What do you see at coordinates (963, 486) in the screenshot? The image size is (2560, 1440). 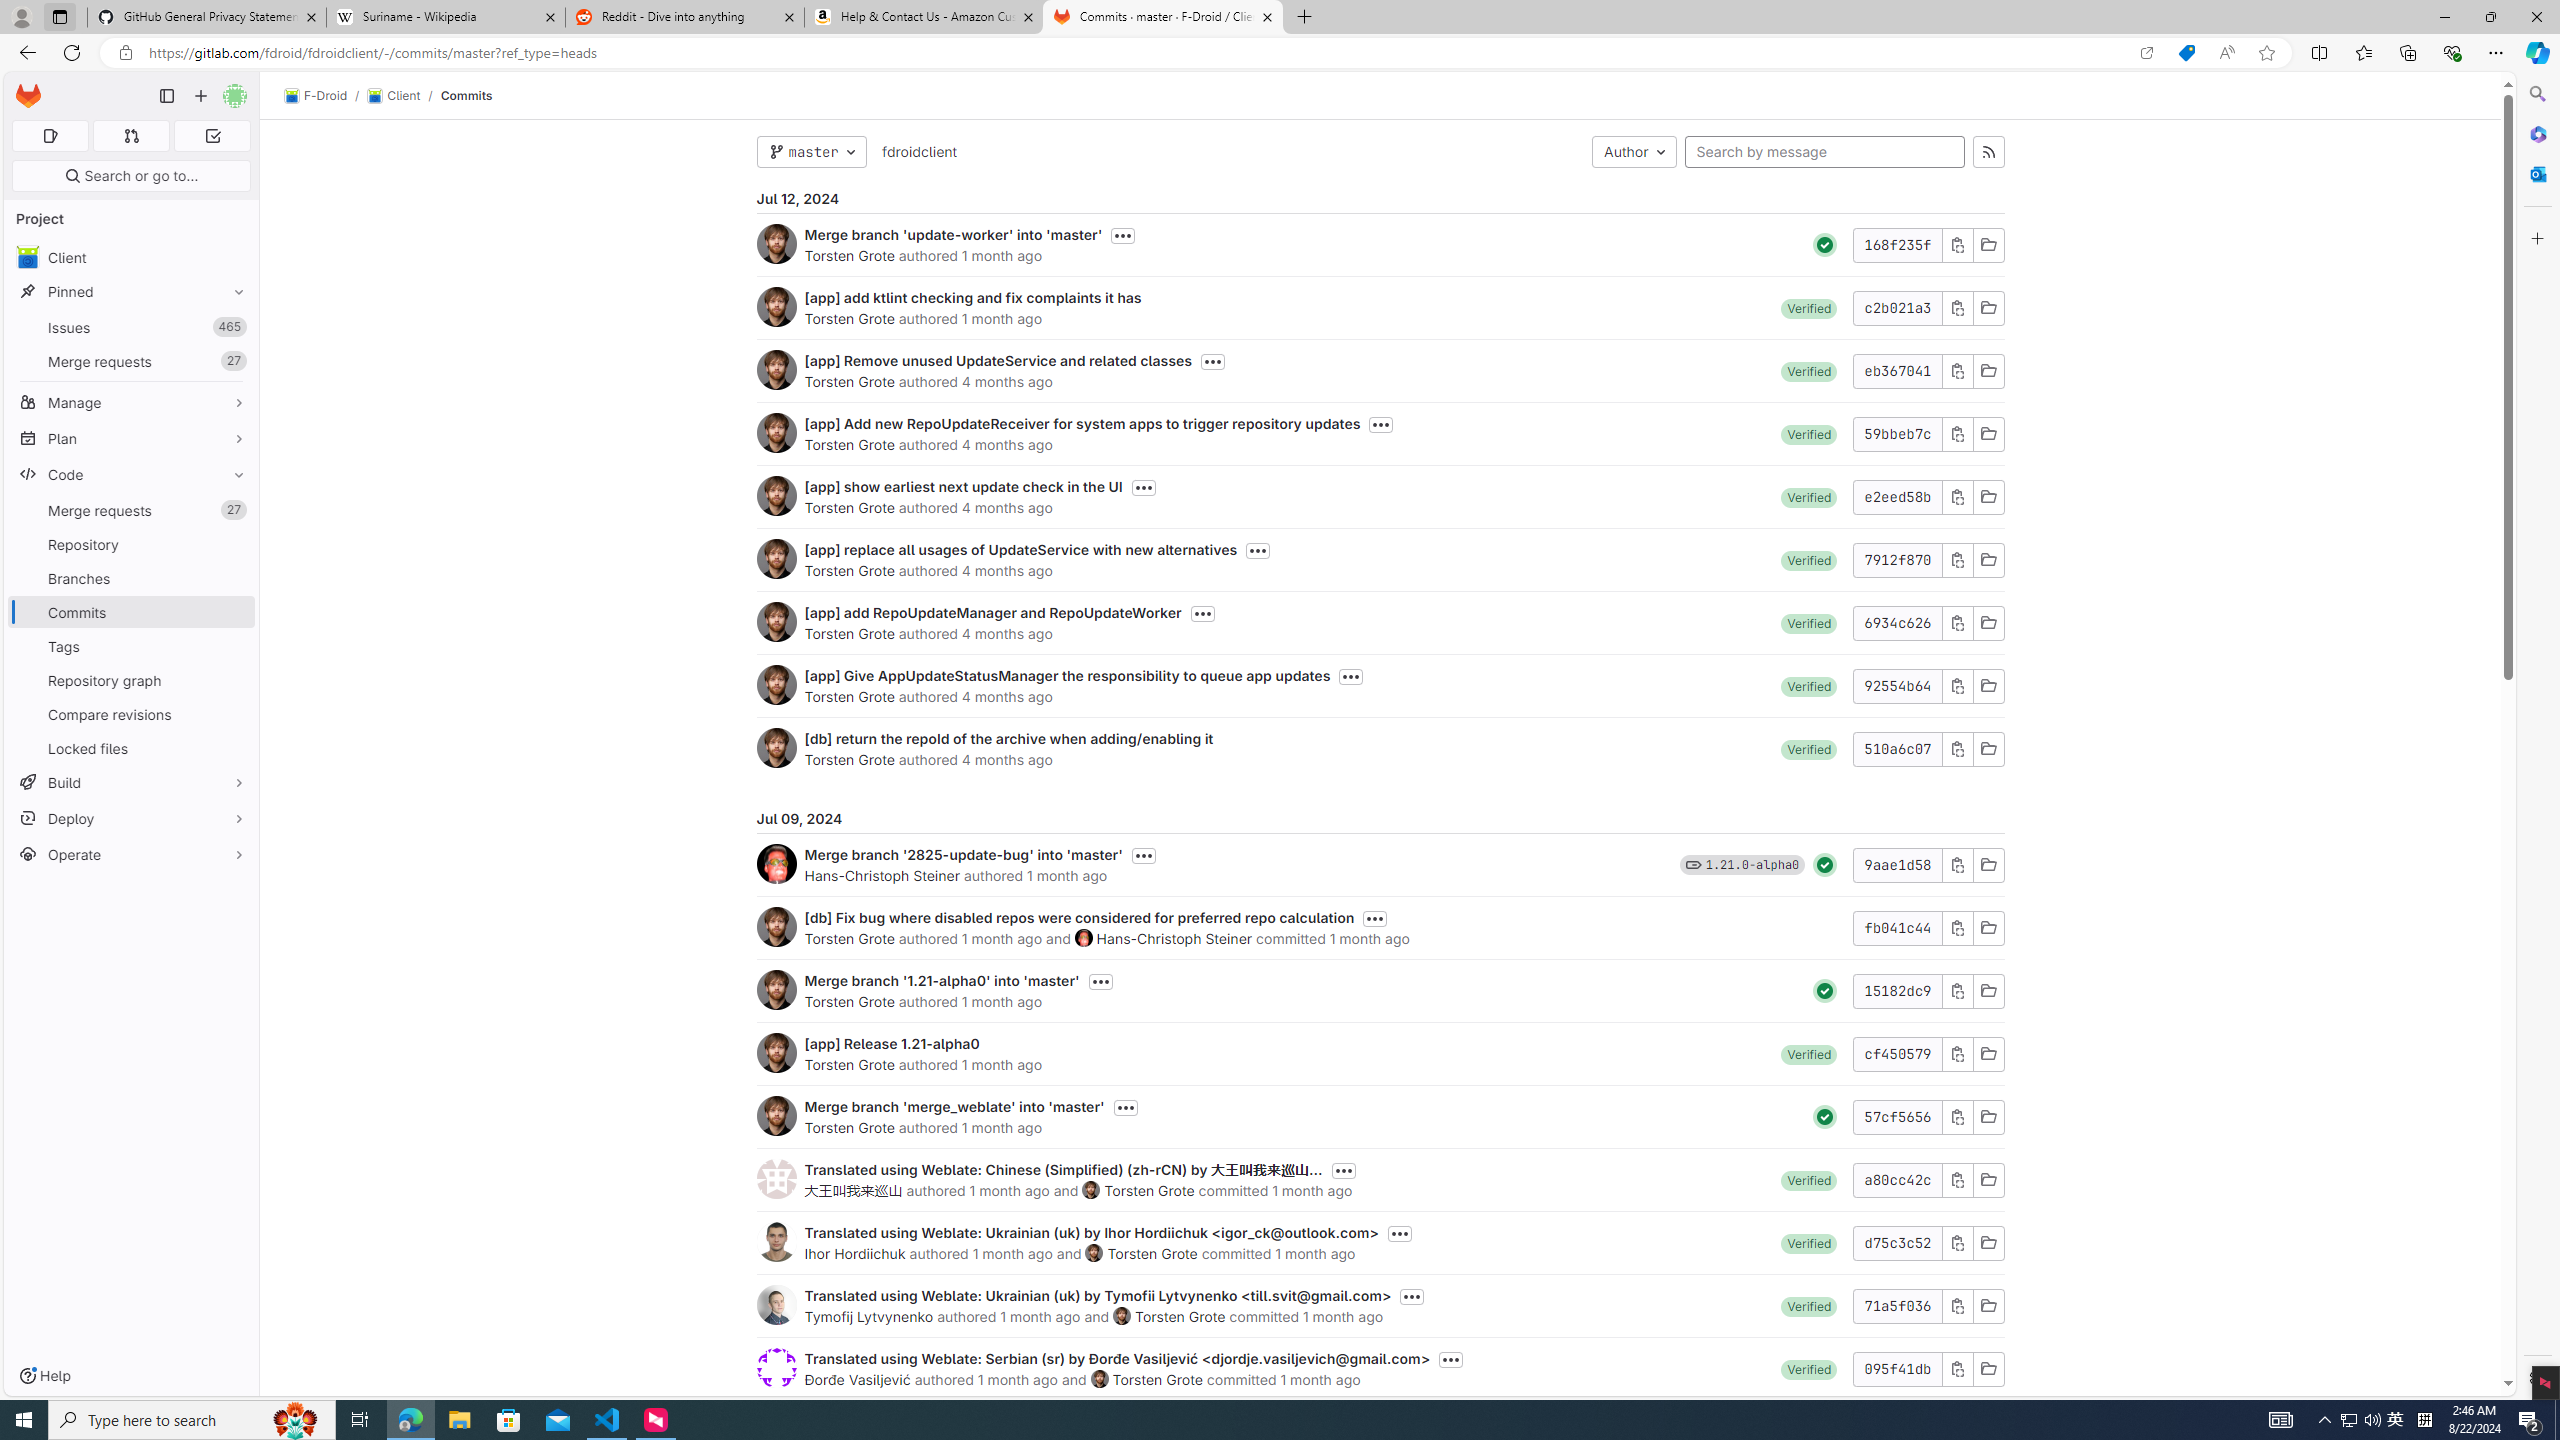 I see `[app] show earliest next update check in the UI` at bounding box center [963, 486].